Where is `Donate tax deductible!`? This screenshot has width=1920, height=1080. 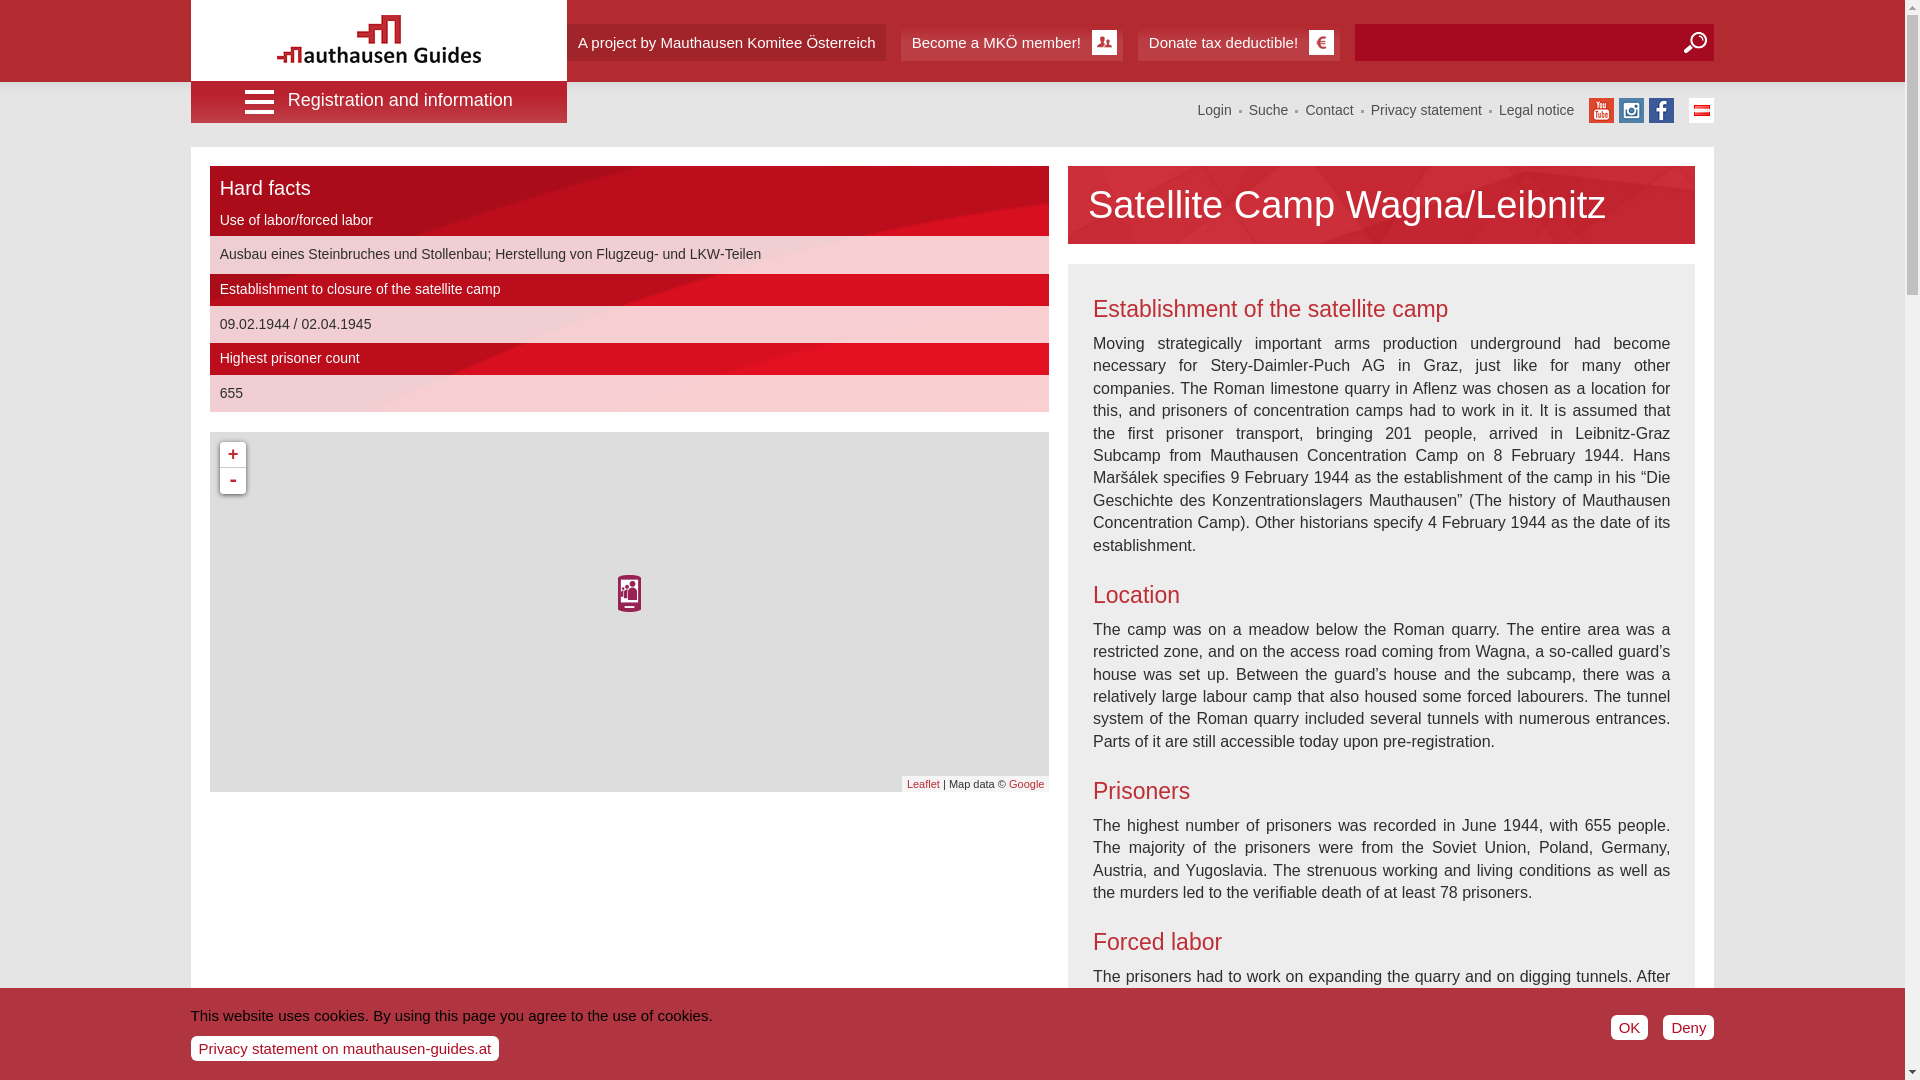
Donate tax deductible! is located at coordinates (1239, 42).